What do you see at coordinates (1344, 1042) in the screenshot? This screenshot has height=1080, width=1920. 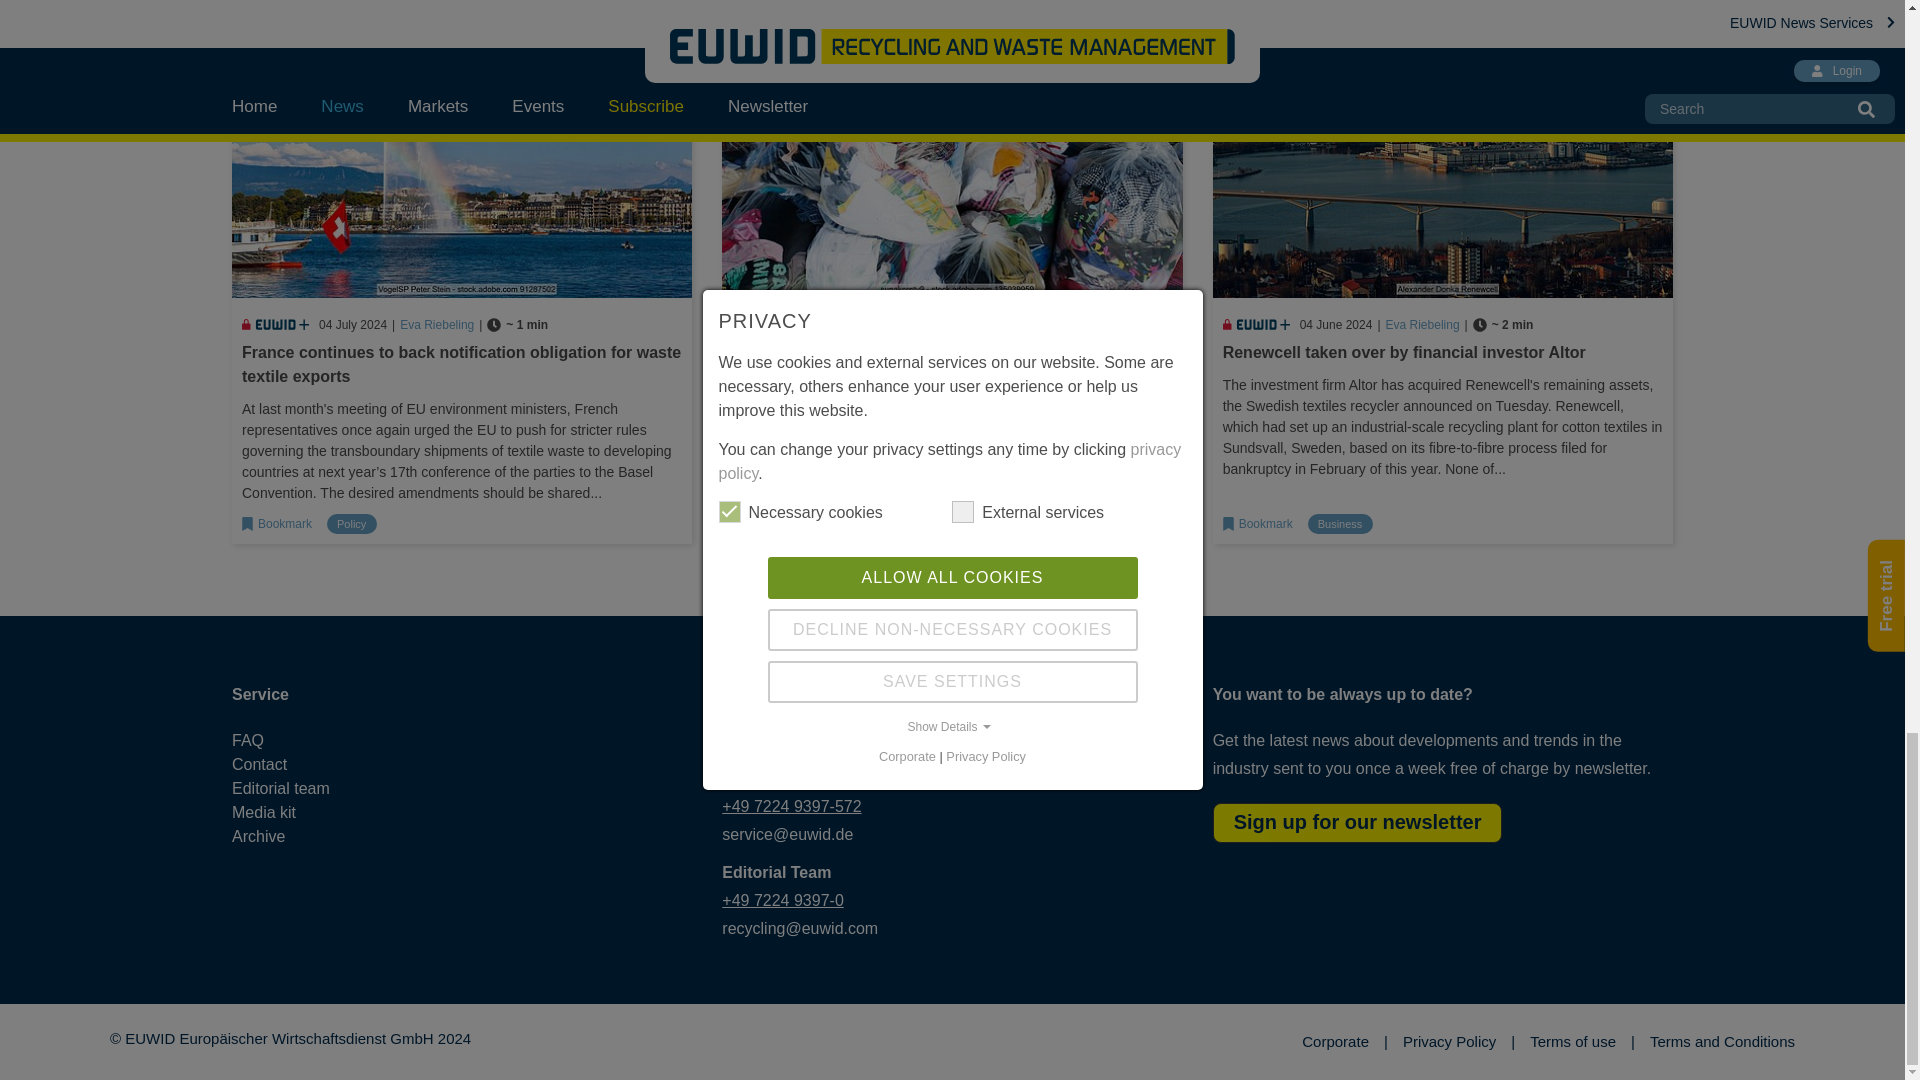 I see `Corporate` at bounding box center [1344, 1042].